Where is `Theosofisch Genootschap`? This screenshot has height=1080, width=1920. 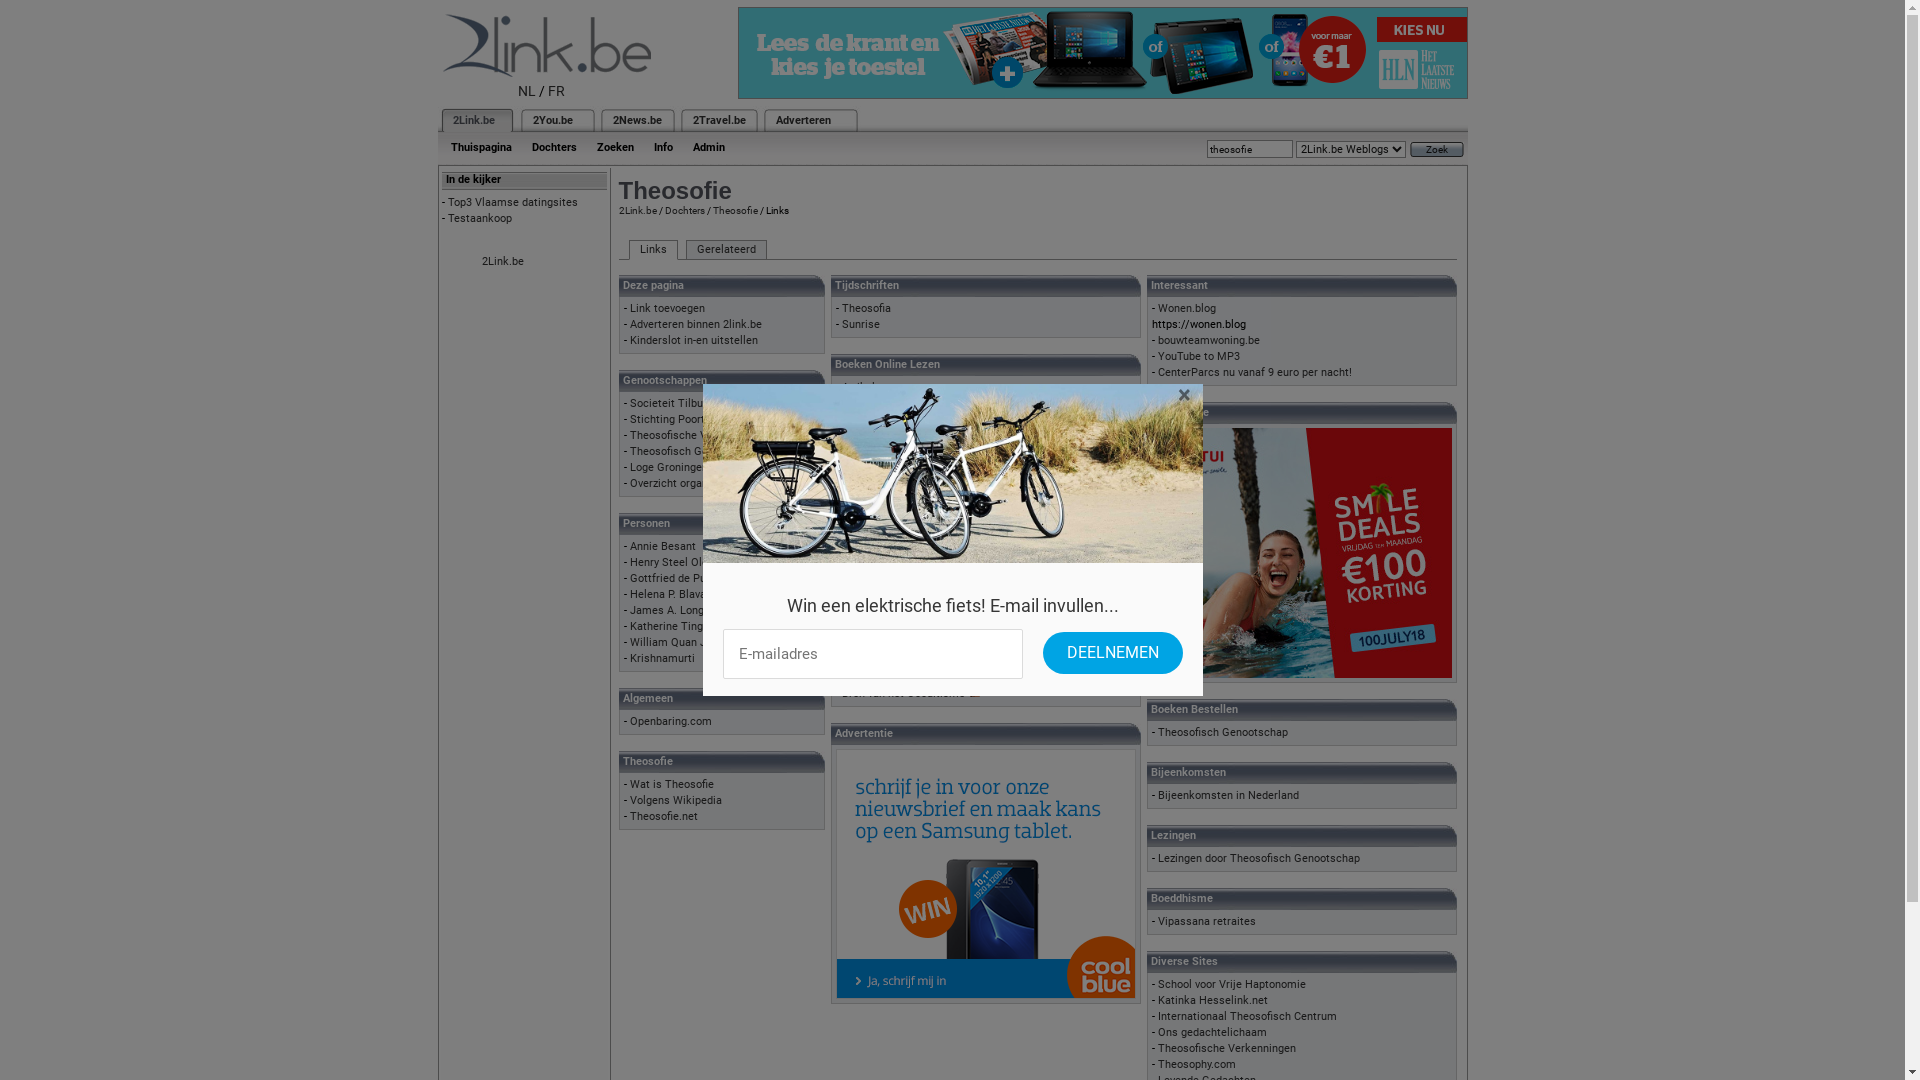 Theosofisch Genootschap is located at coordinates (695, 452).